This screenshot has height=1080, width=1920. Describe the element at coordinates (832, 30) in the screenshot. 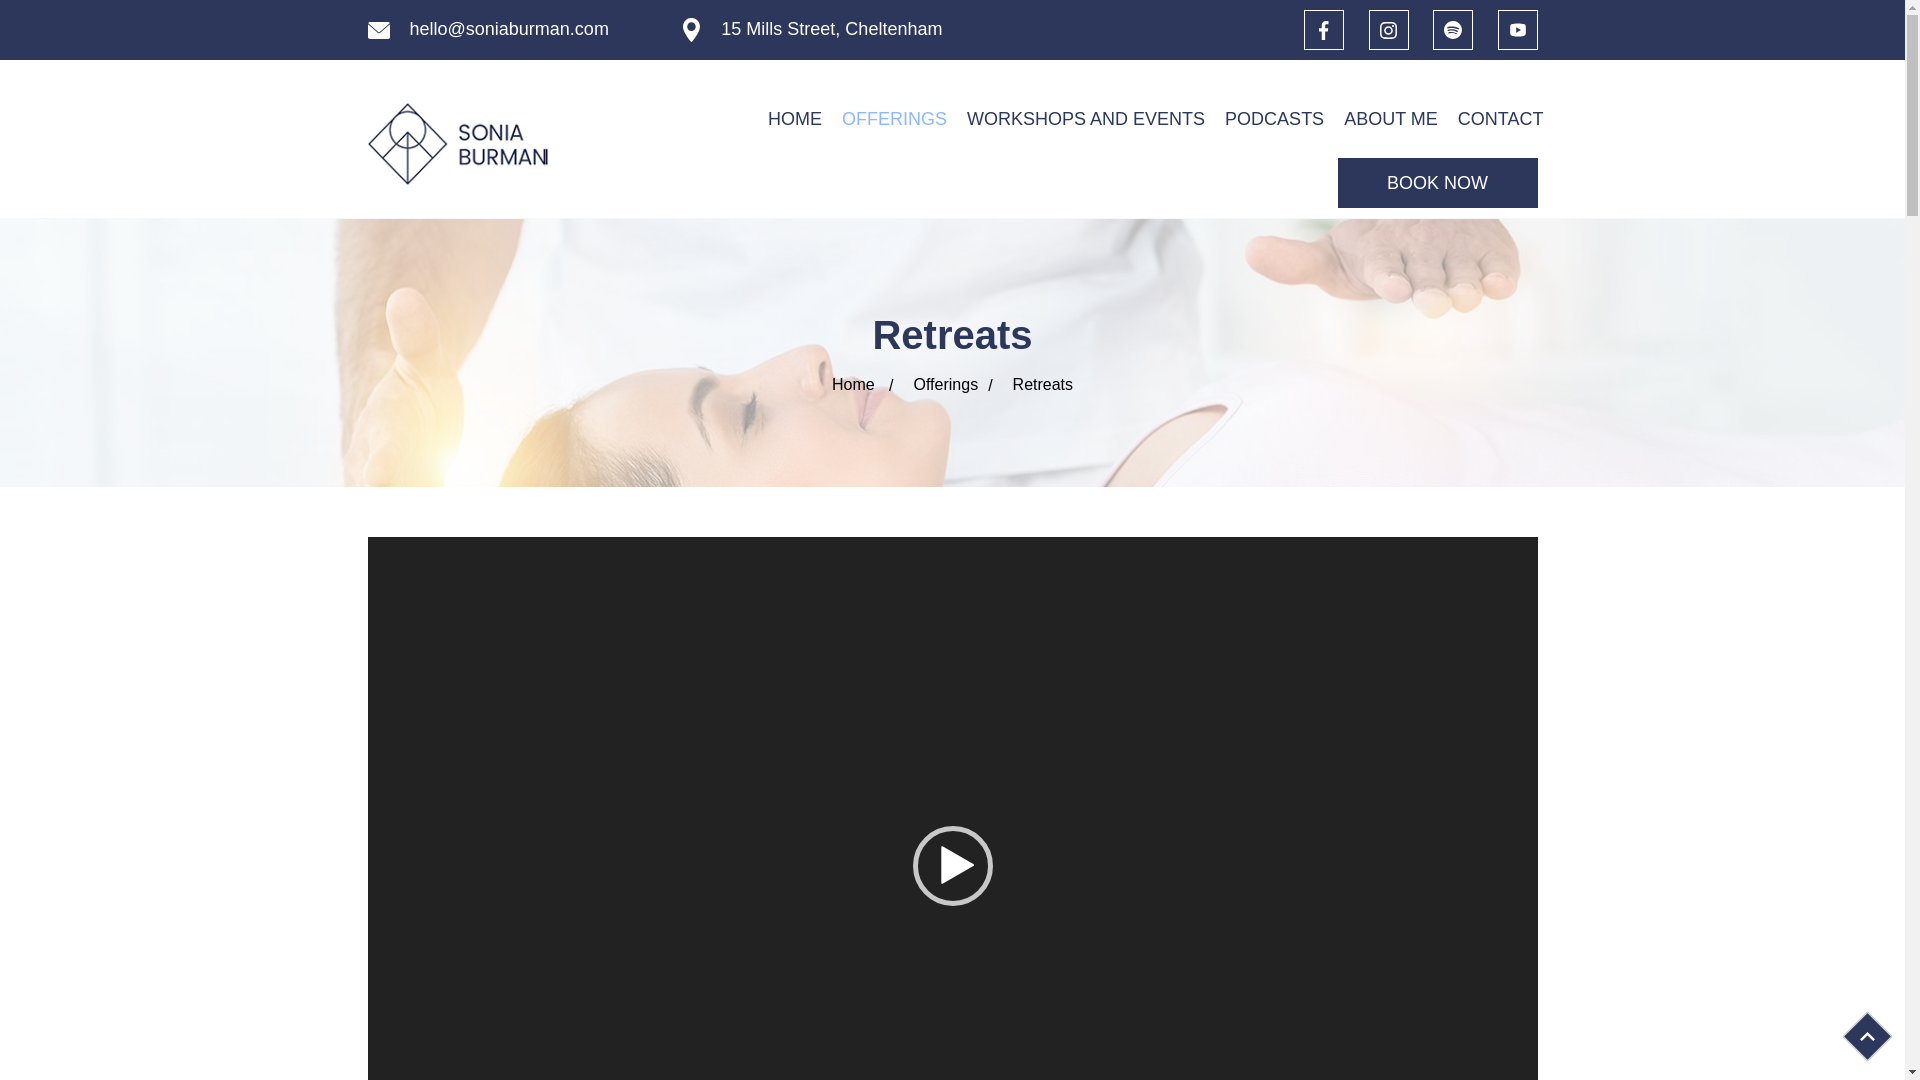

I see `15 Mills Street, Cheltenham` at that location.